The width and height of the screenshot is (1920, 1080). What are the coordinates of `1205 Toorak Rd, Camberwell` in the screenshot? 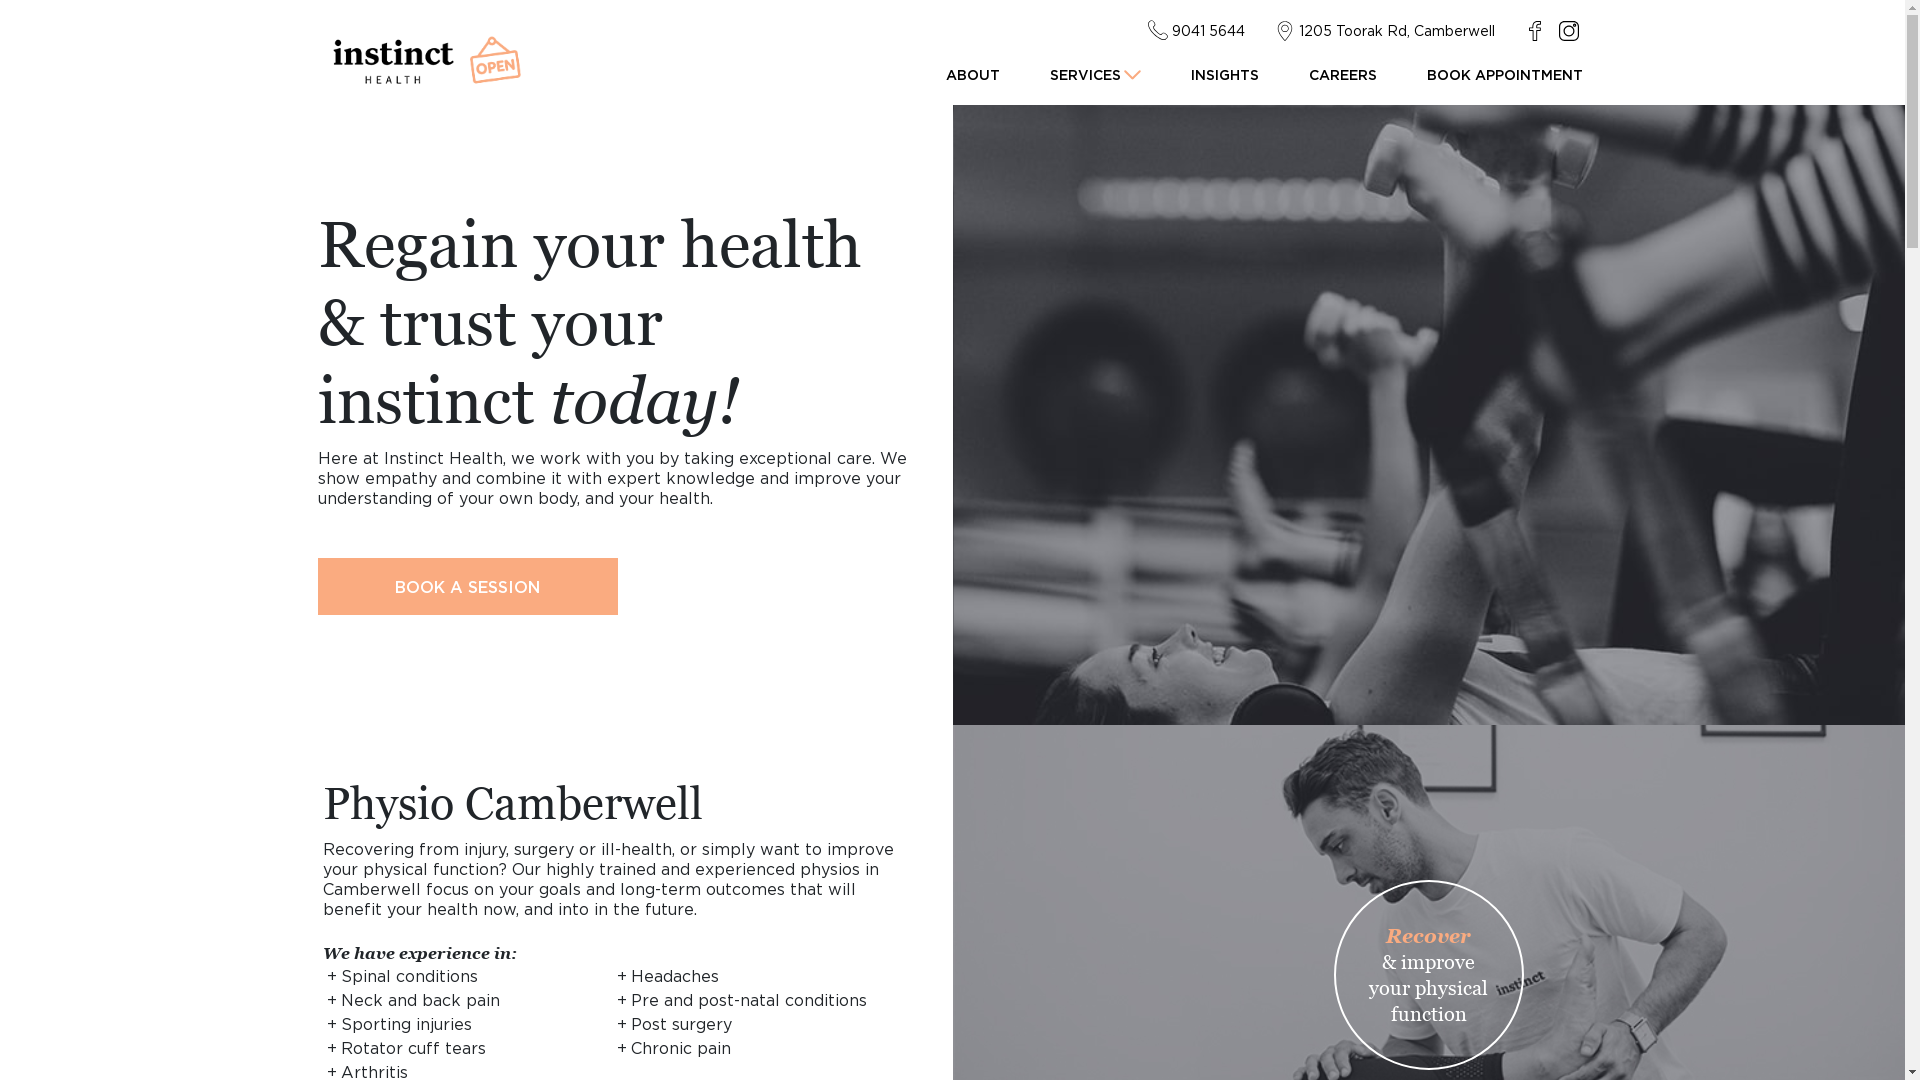 It's located at (1384, 30).